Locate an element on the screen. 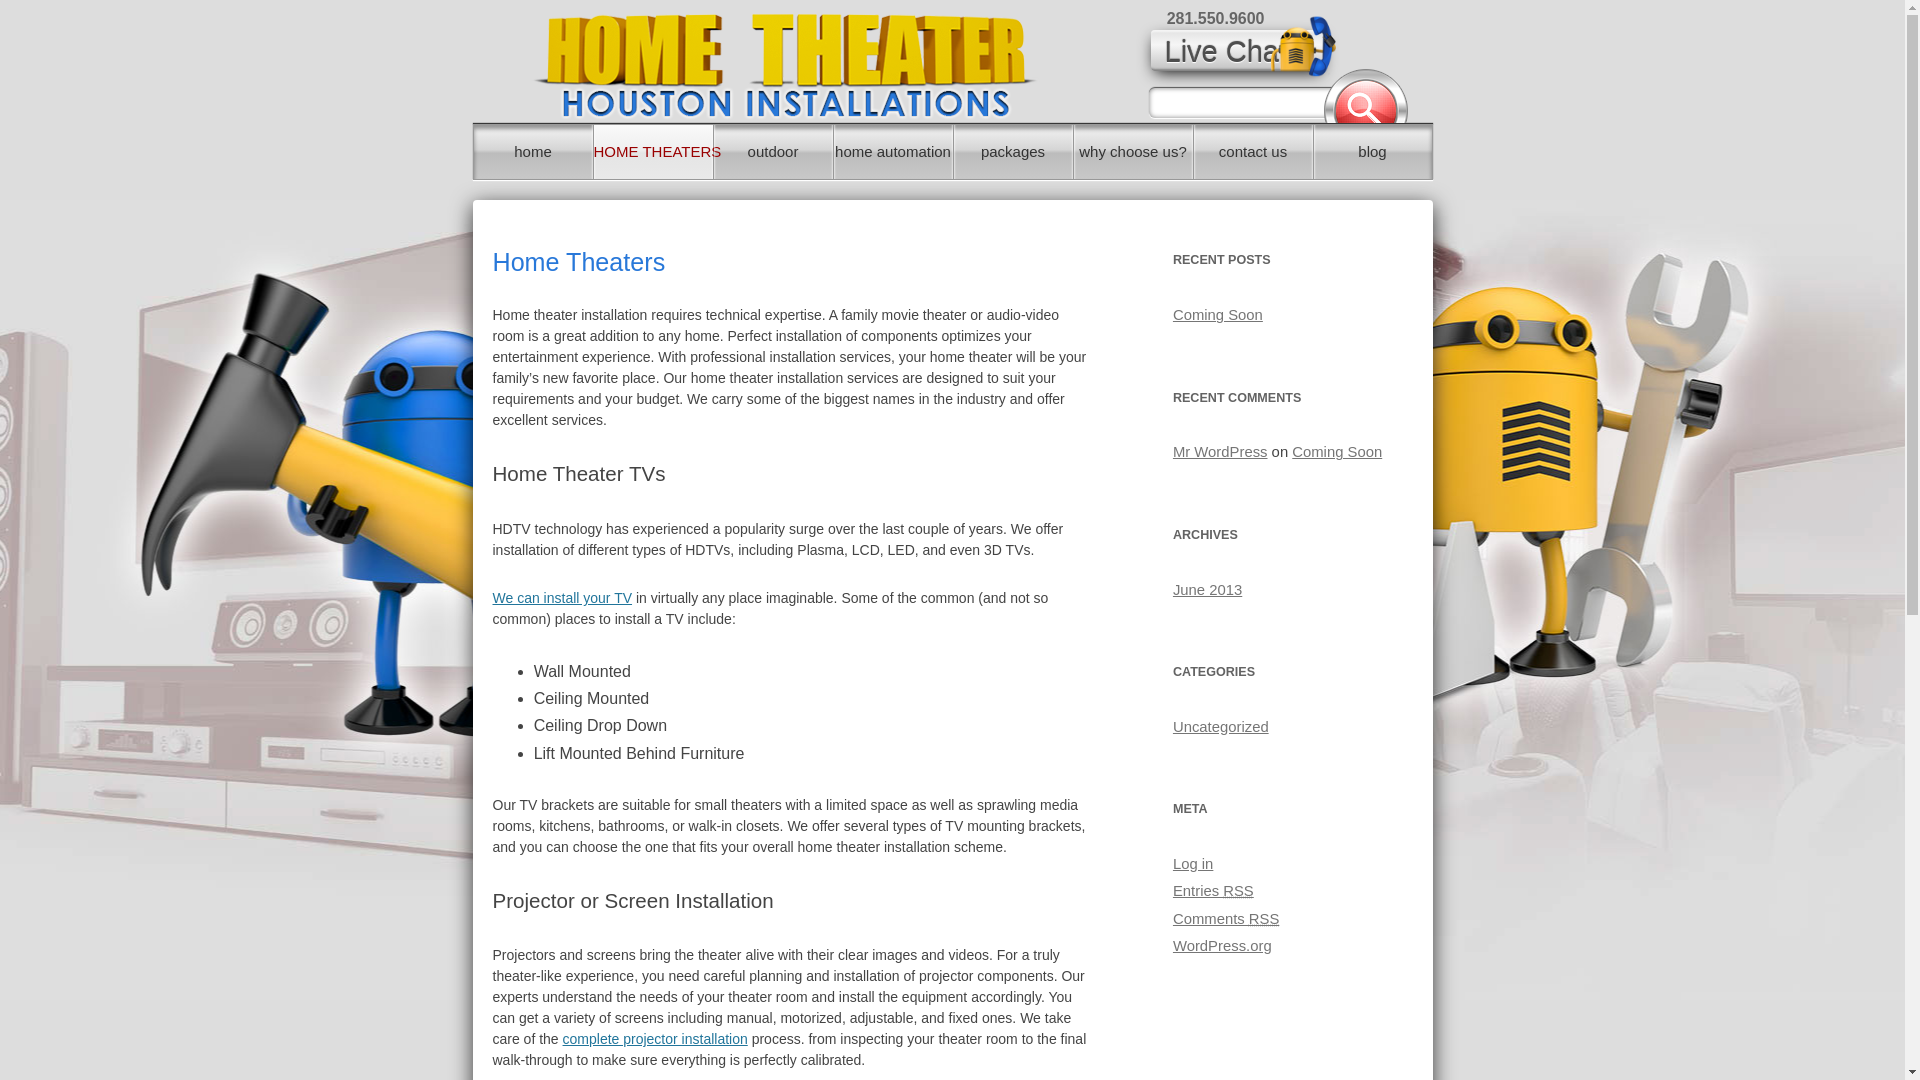 The width and height of the screenshot is (1920, 1080). Uncategorized is located at coordinates (1221, 727).